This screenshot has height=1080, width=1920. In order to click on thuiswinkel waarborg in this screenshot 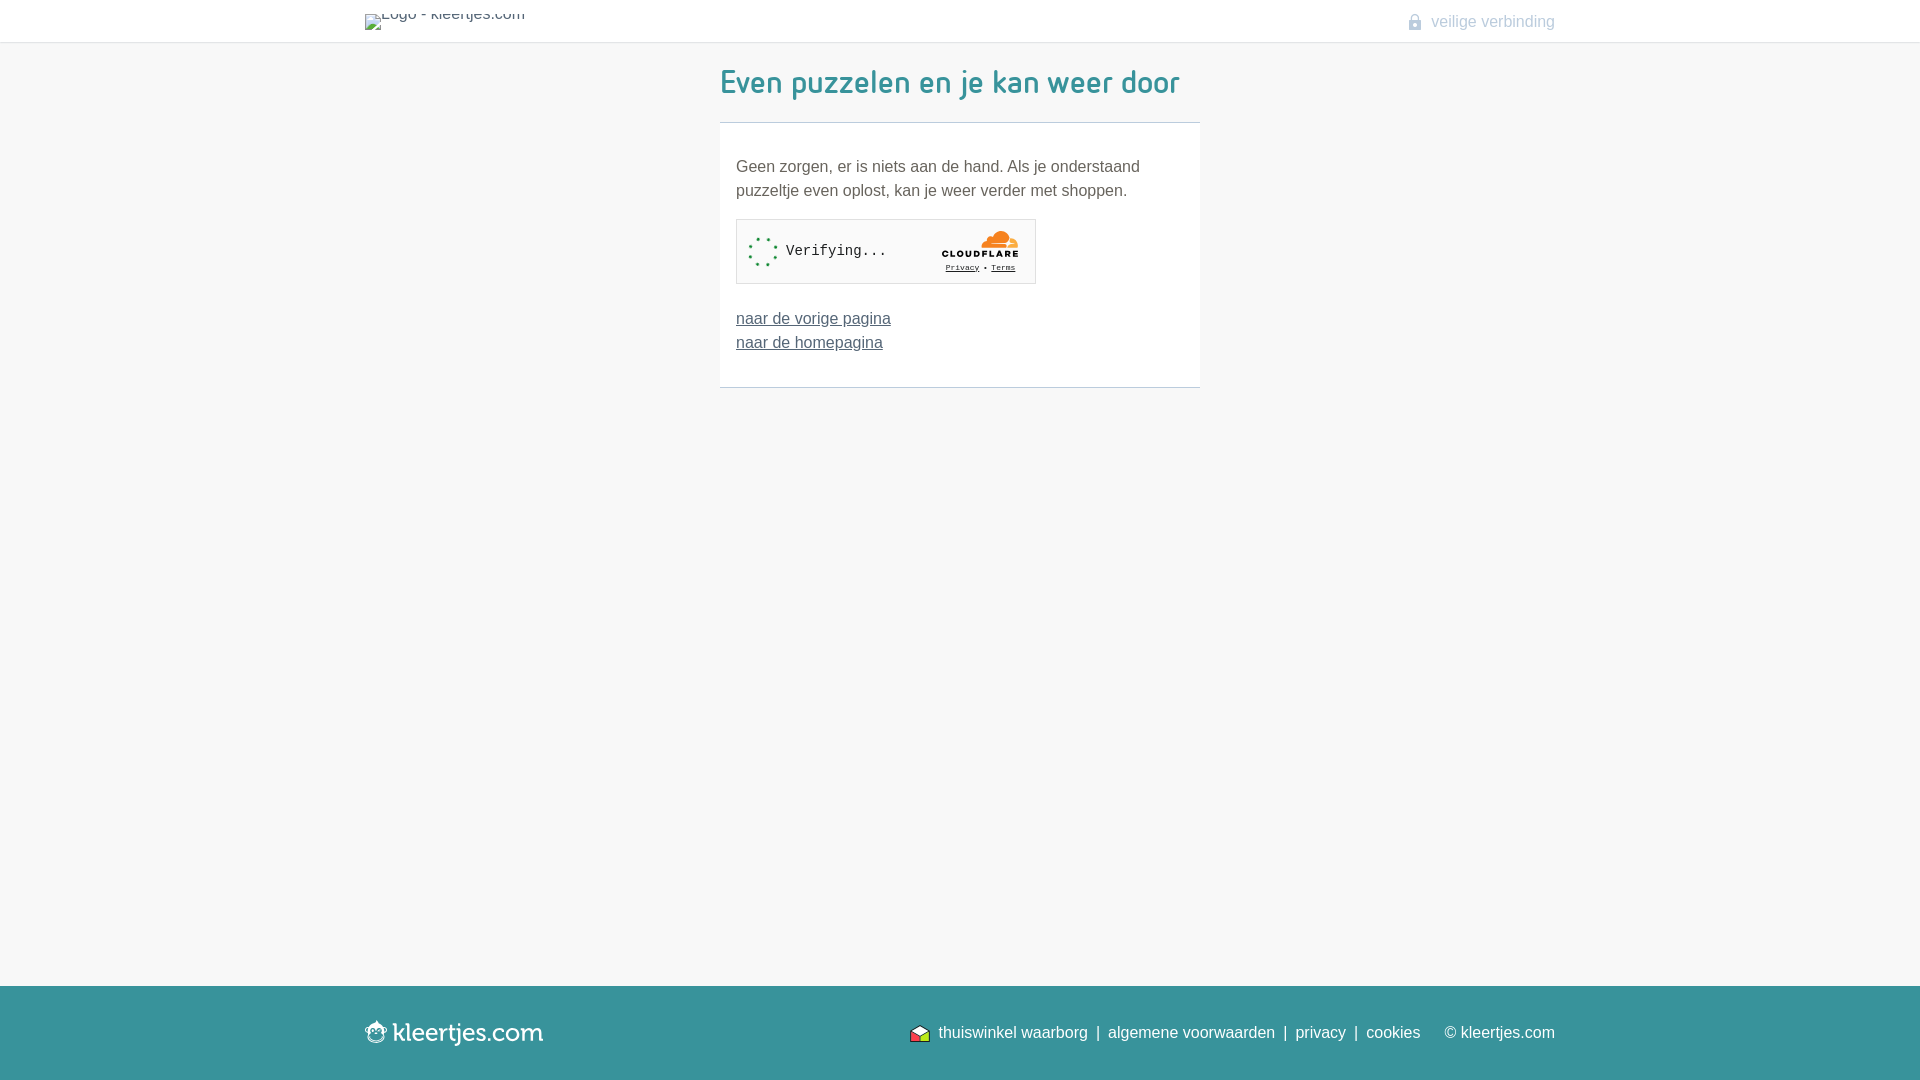, I will do `click(998, 1033)`.